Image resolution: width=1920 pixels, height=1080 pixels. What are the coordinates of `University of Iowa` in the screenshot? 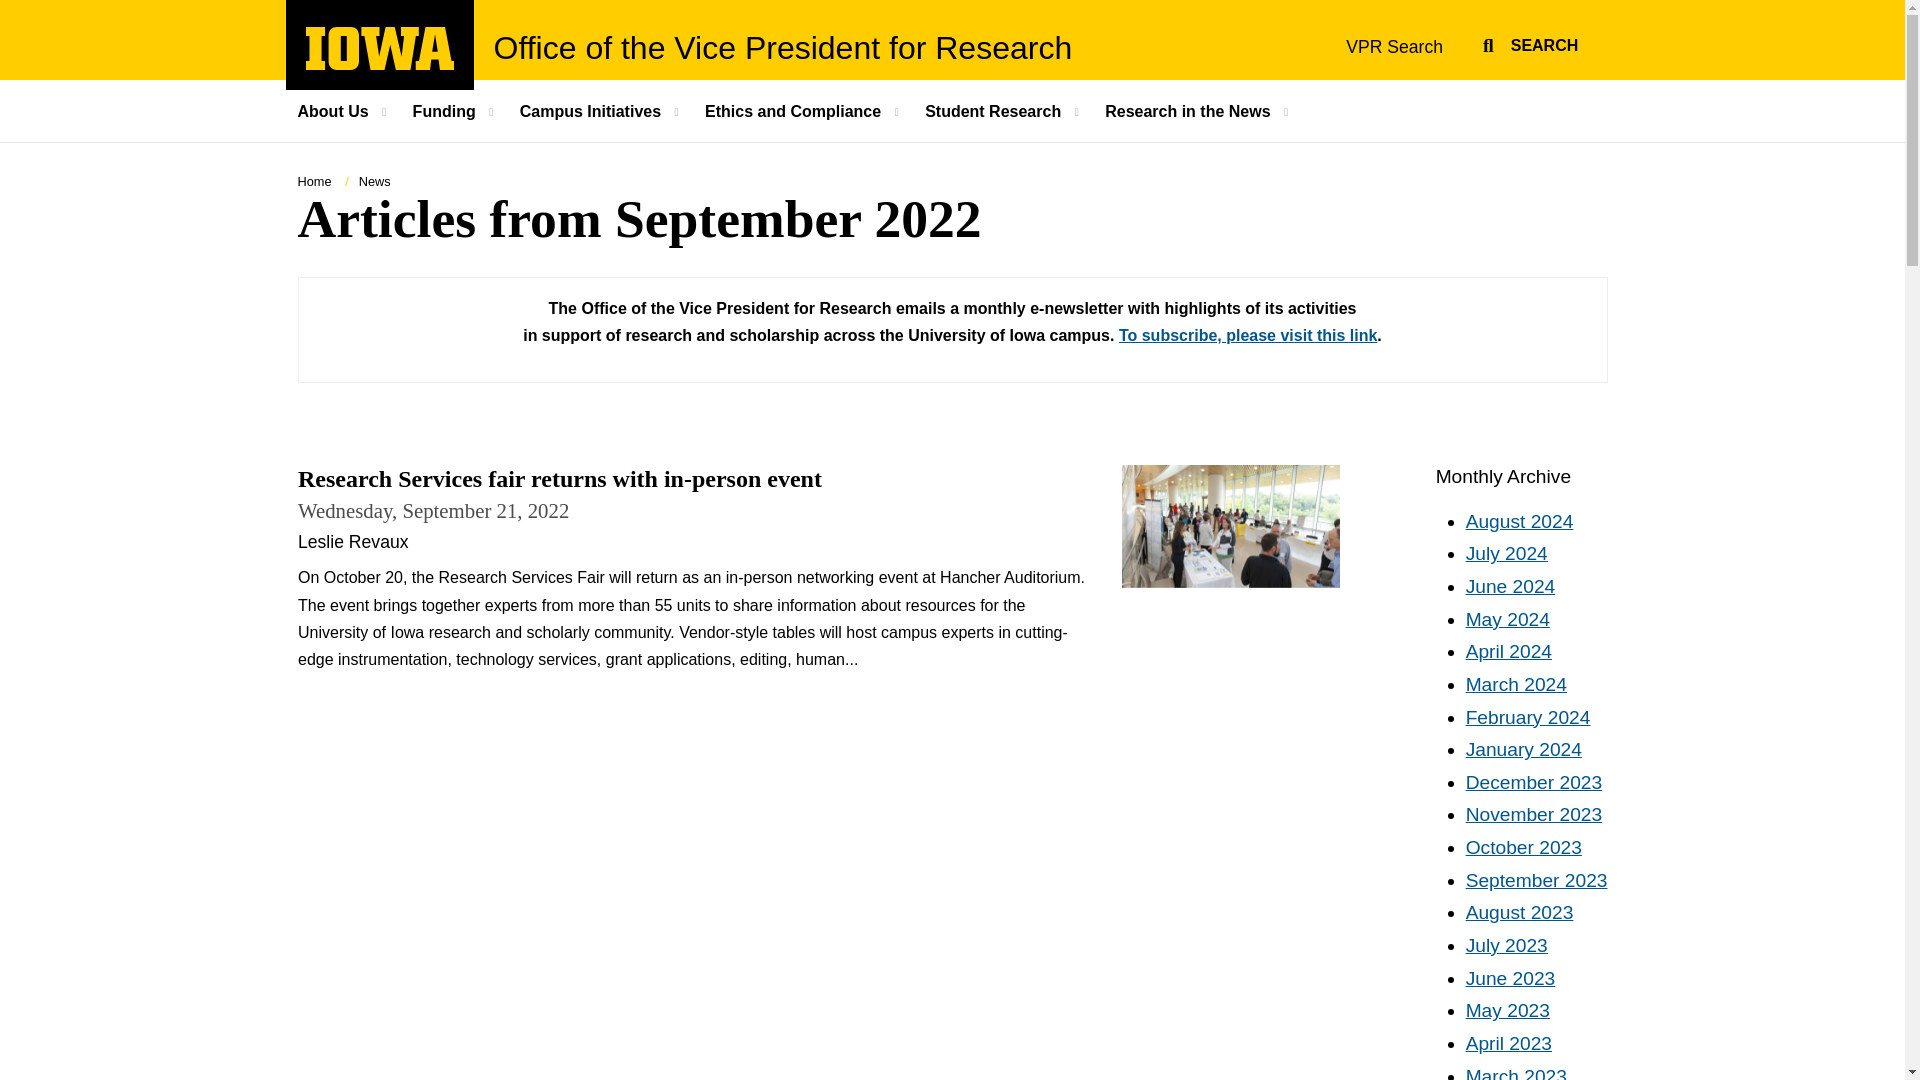 It's located at (380, 48).